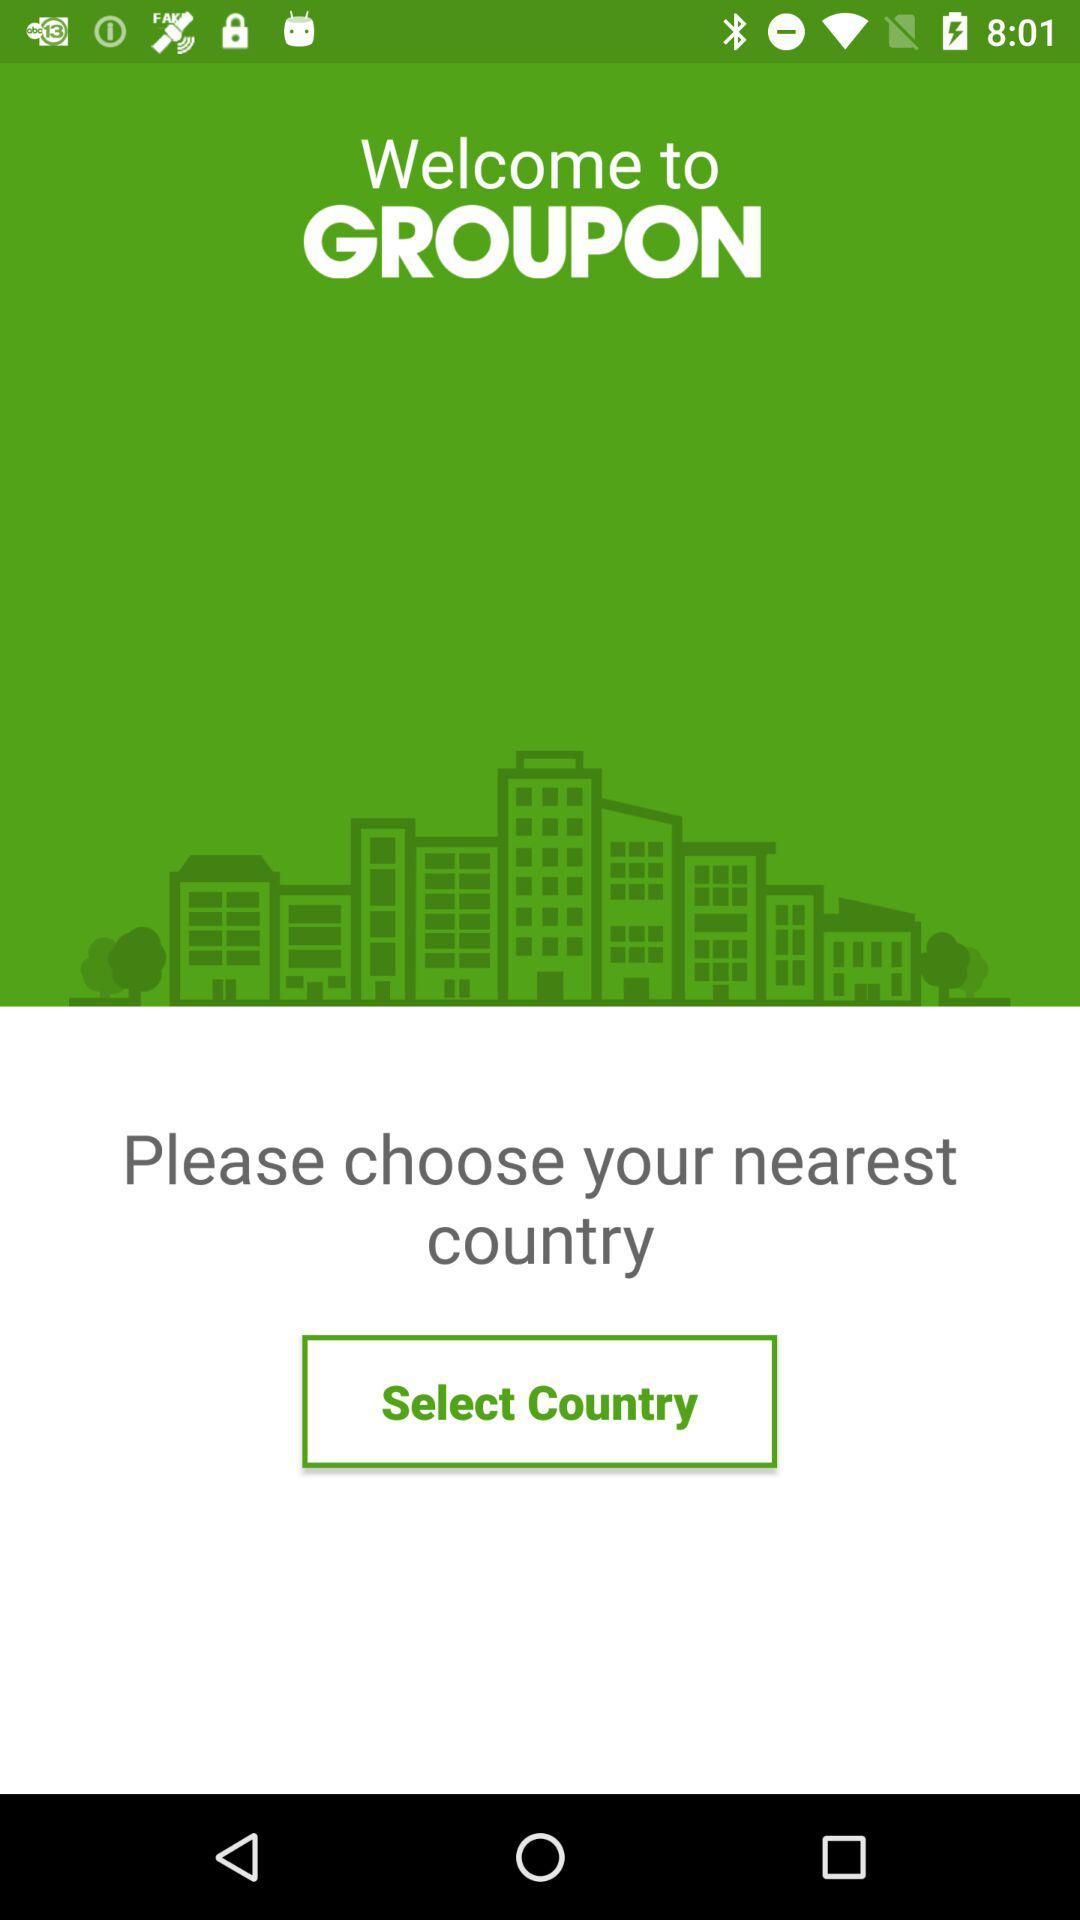  What do you see at coordinates (540, 1401) in the screenshot?
I see `press the select country` at bounding box center [540, 1401].